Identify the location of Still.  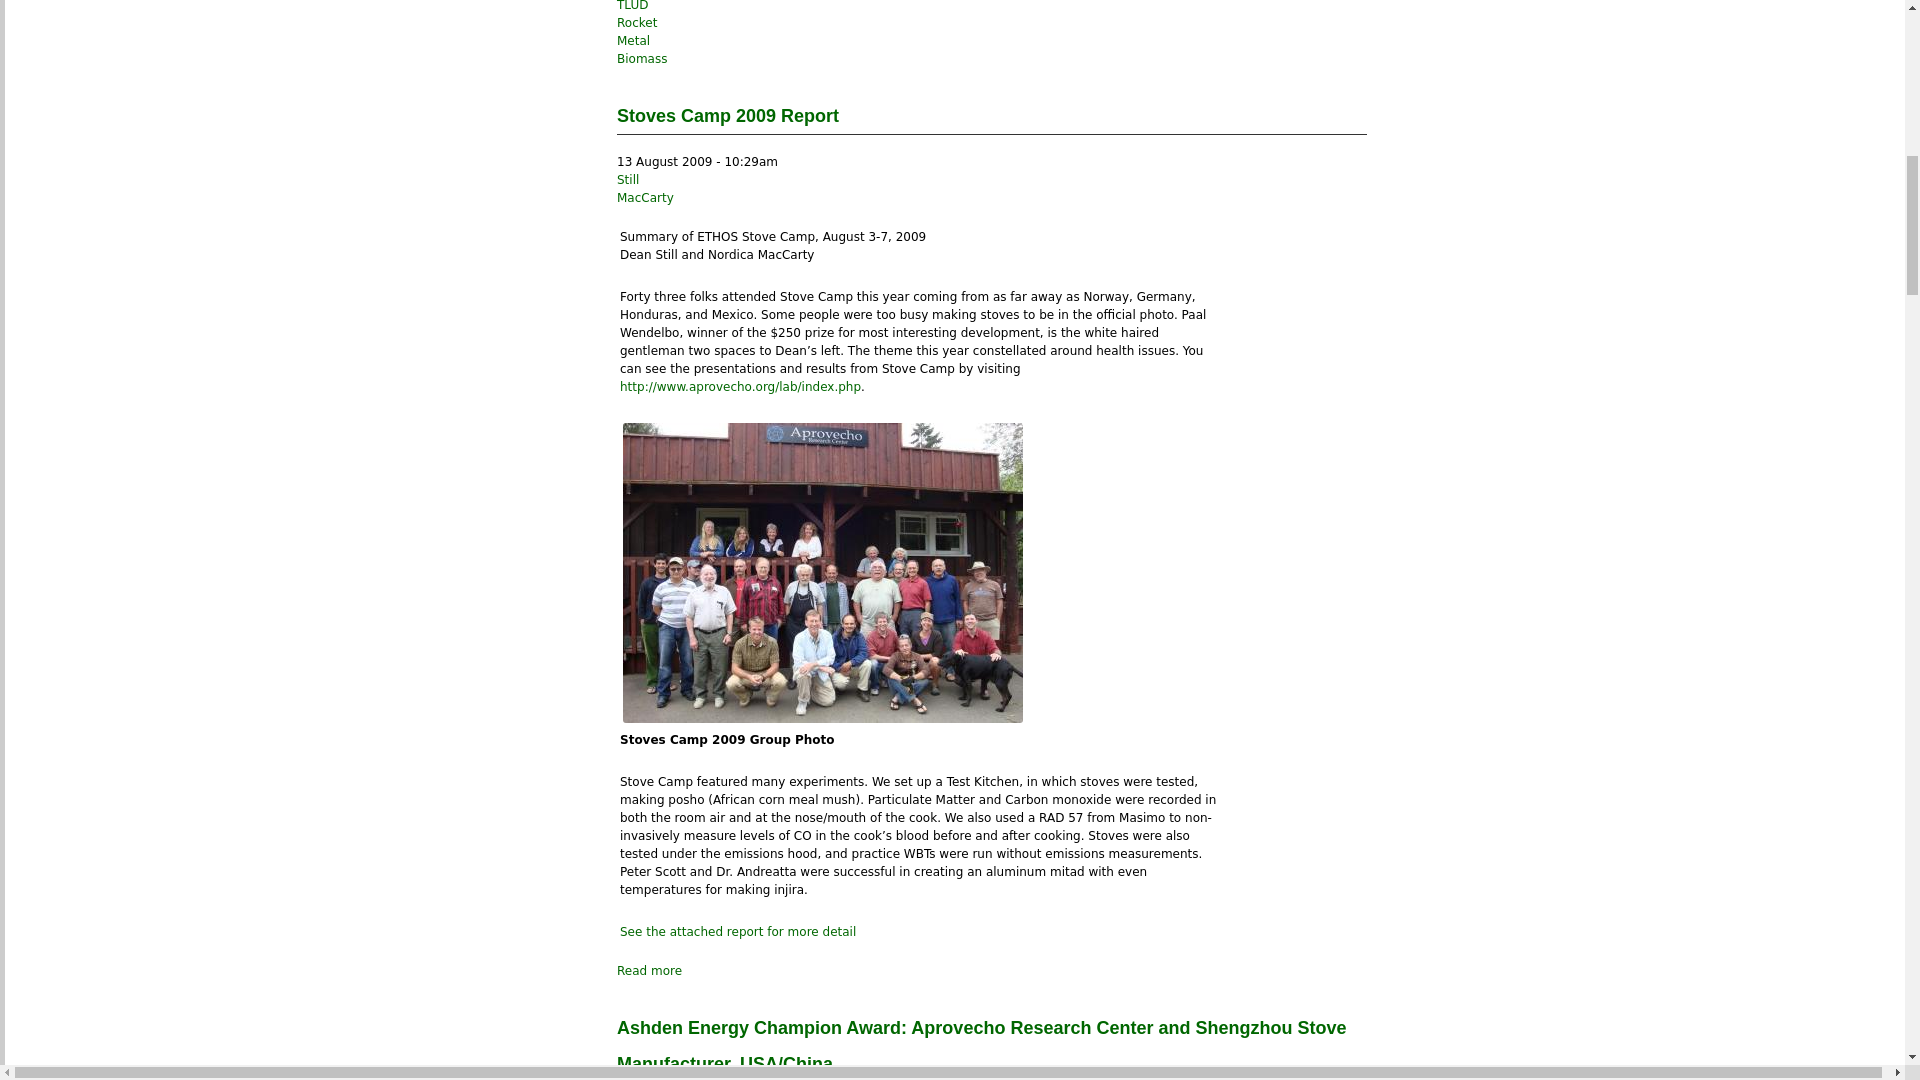
(628, 179).